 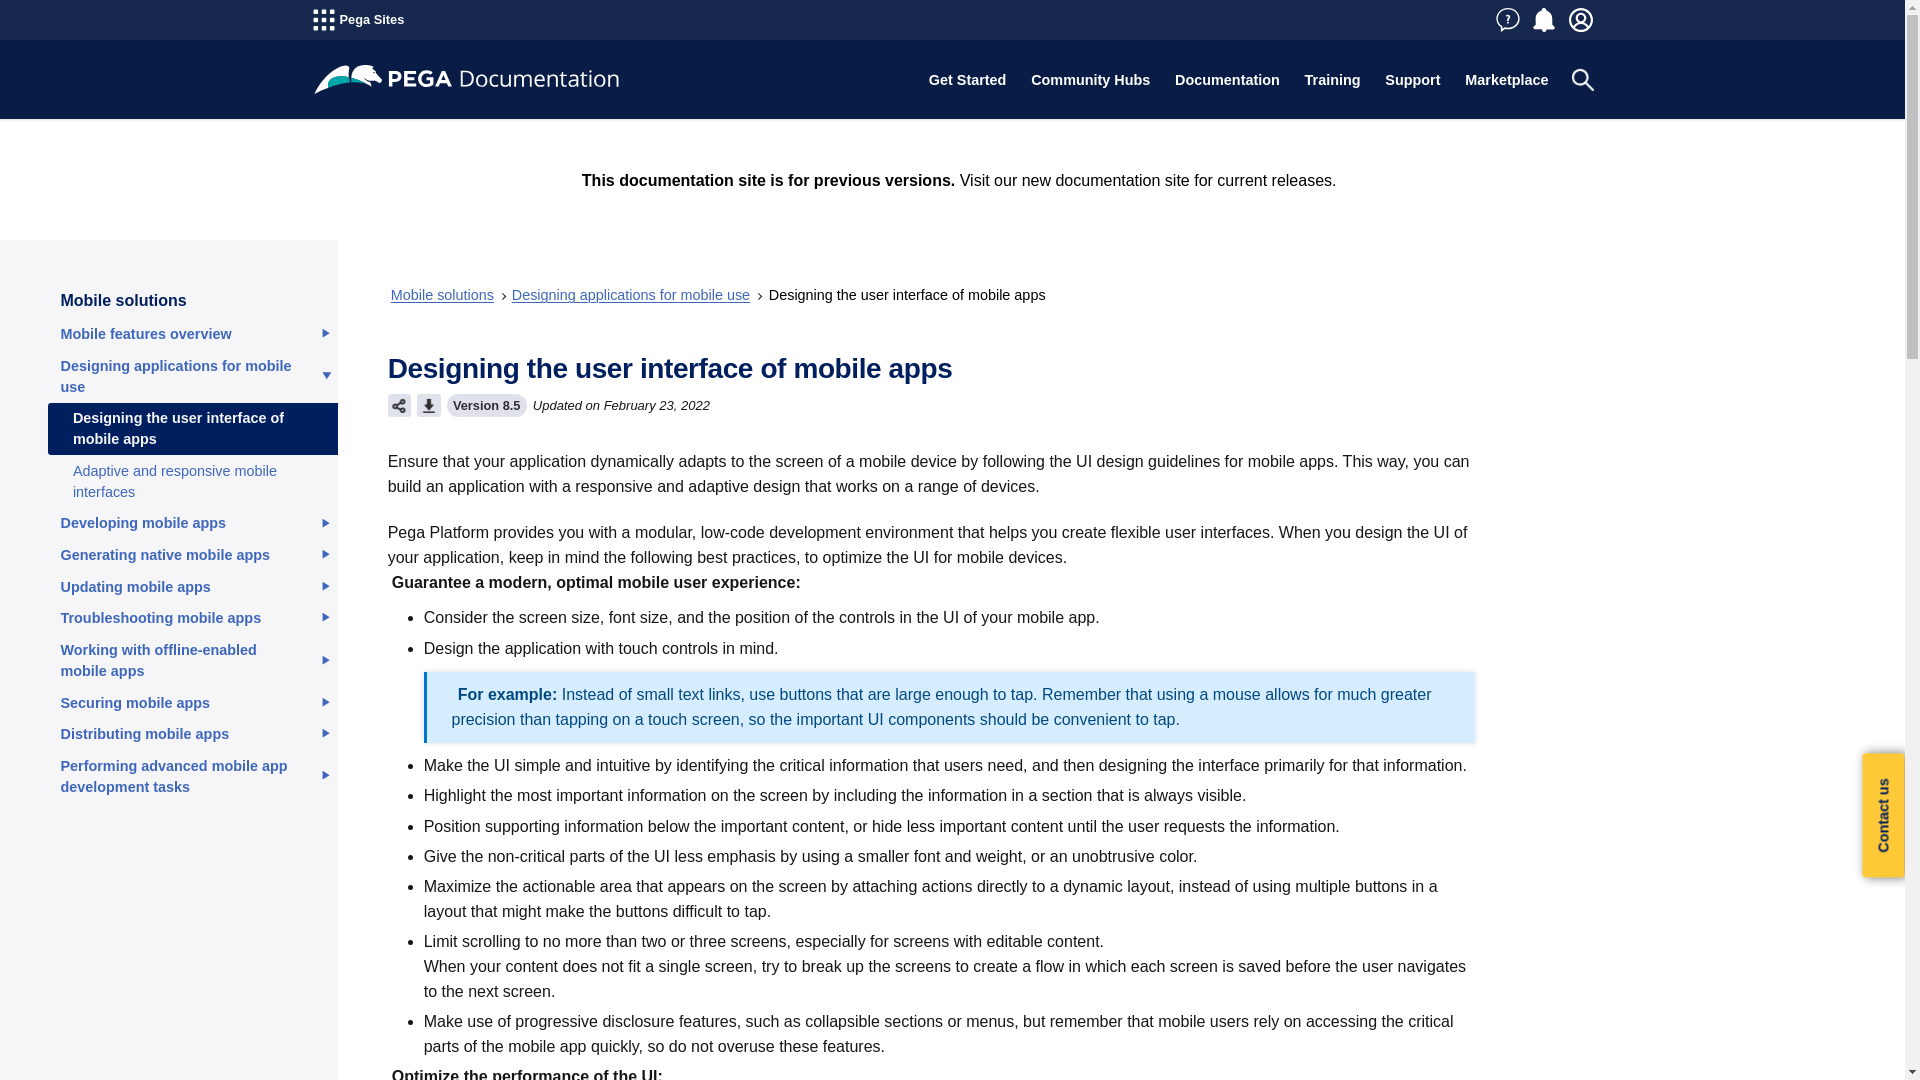 What do you see at coordinates (1582, 80) in the screenshot?
I see `Toggle Search Panel` at bounding box center [1582, 80].